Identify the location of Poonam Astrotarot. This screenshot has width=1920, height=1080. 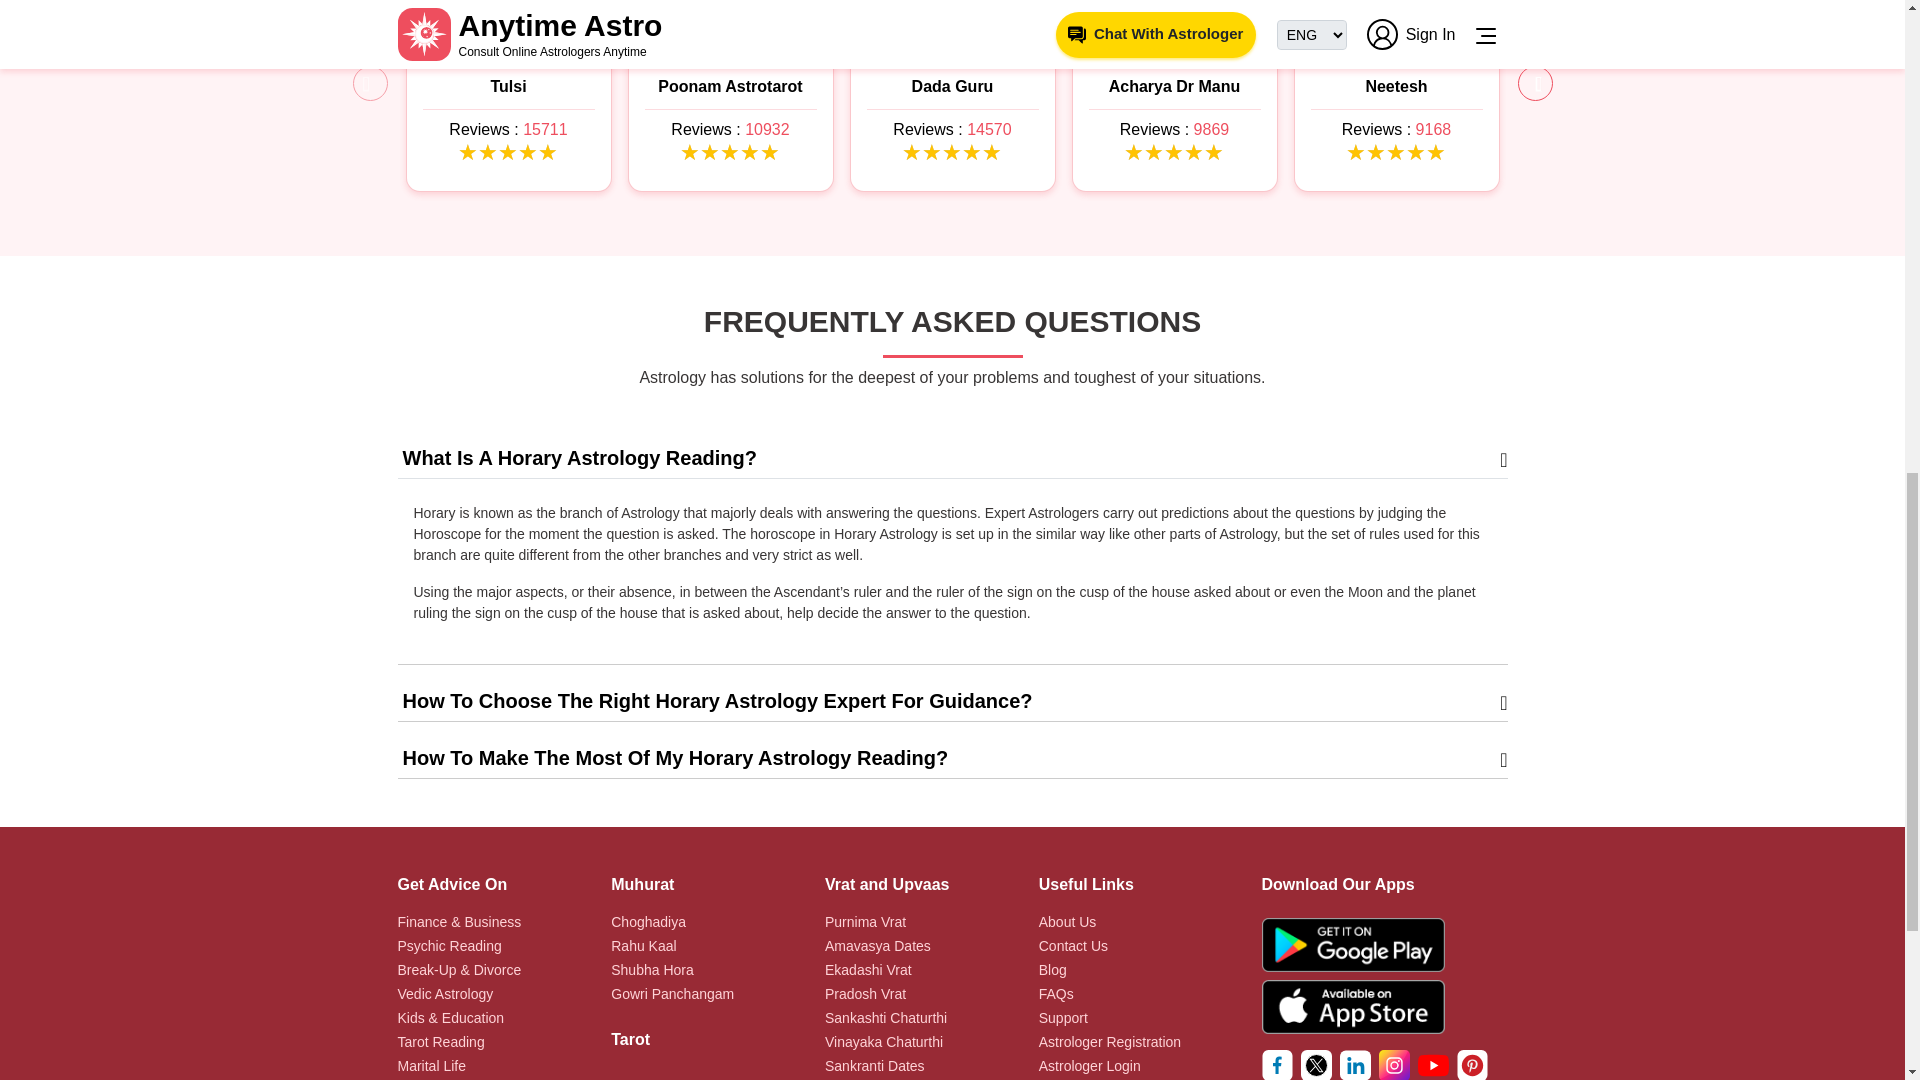
(730, 86).